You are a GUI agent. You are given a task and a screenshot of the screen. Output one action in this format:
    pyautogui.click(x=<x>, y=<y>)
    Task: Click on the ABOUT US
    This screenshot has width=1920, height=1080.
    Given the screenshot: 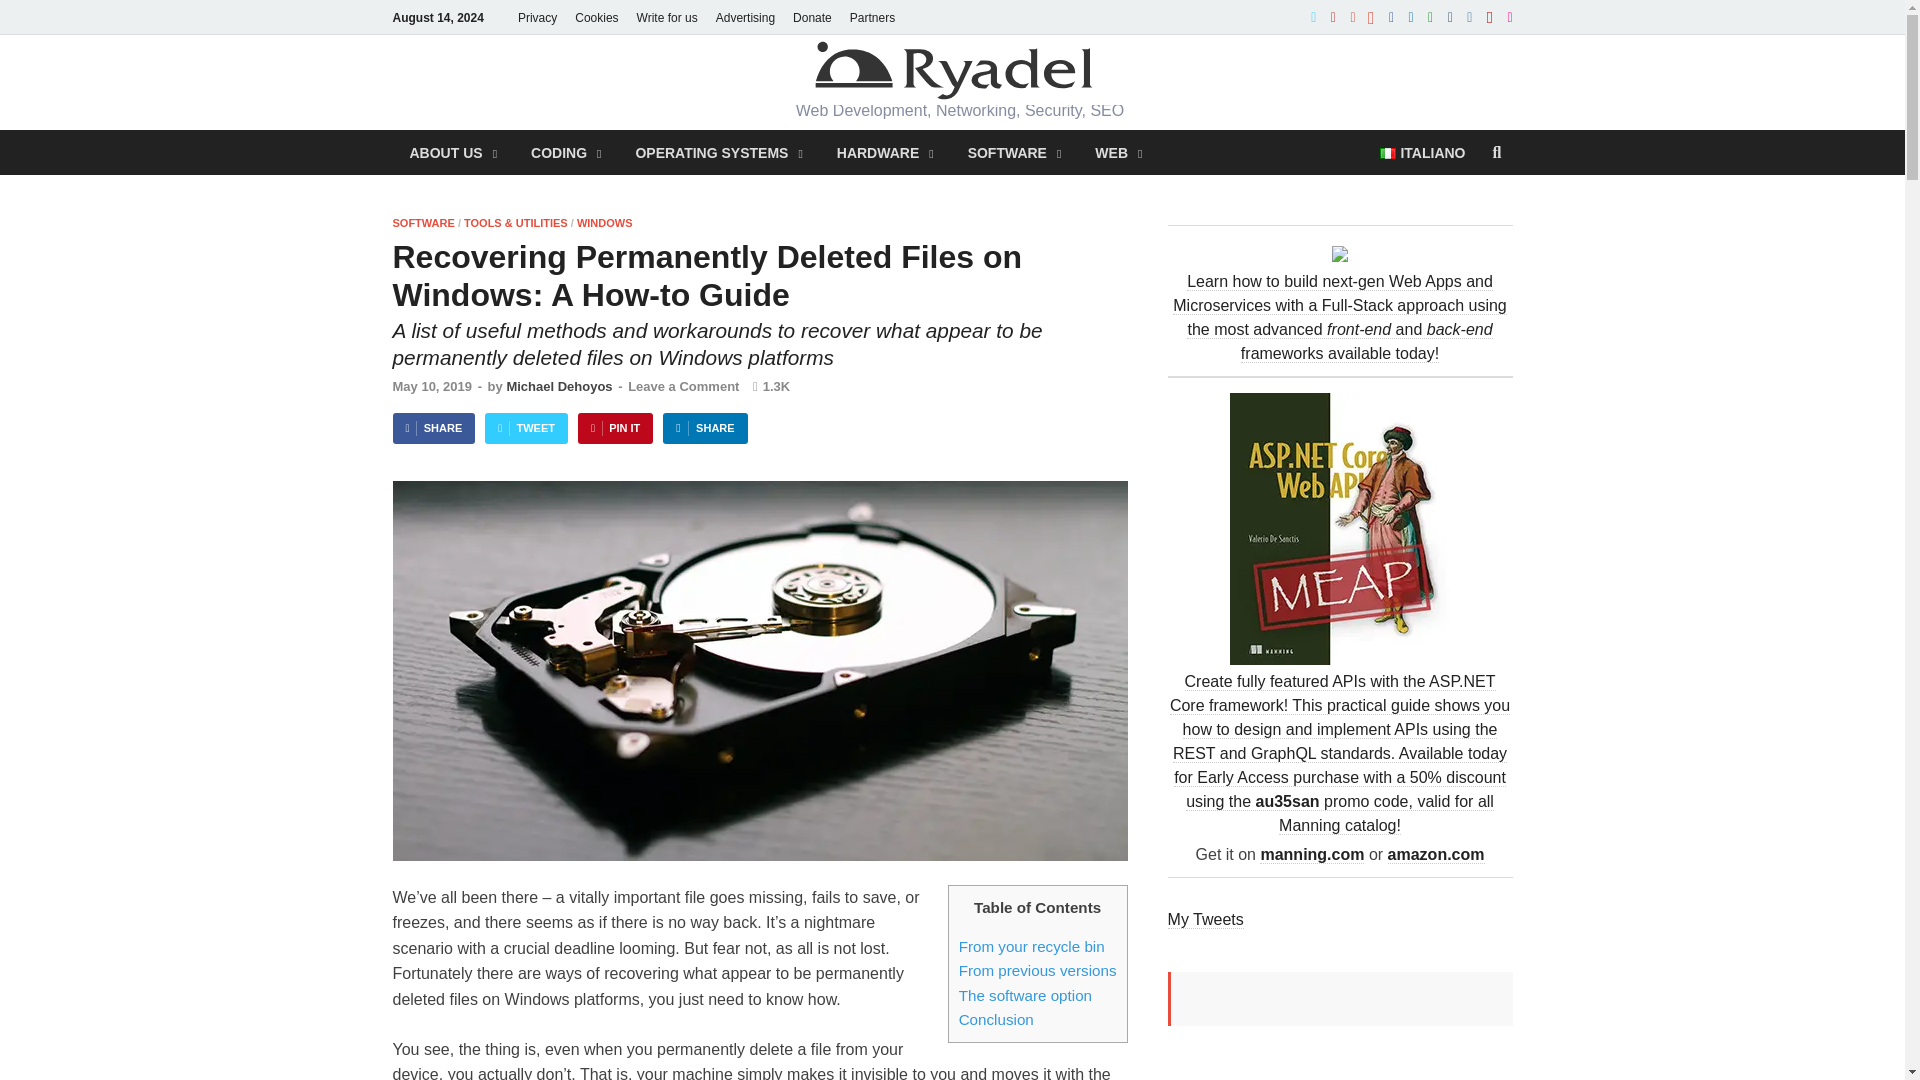 What is the action you would take?
    pyautogui.click(x=452, y=152)
    